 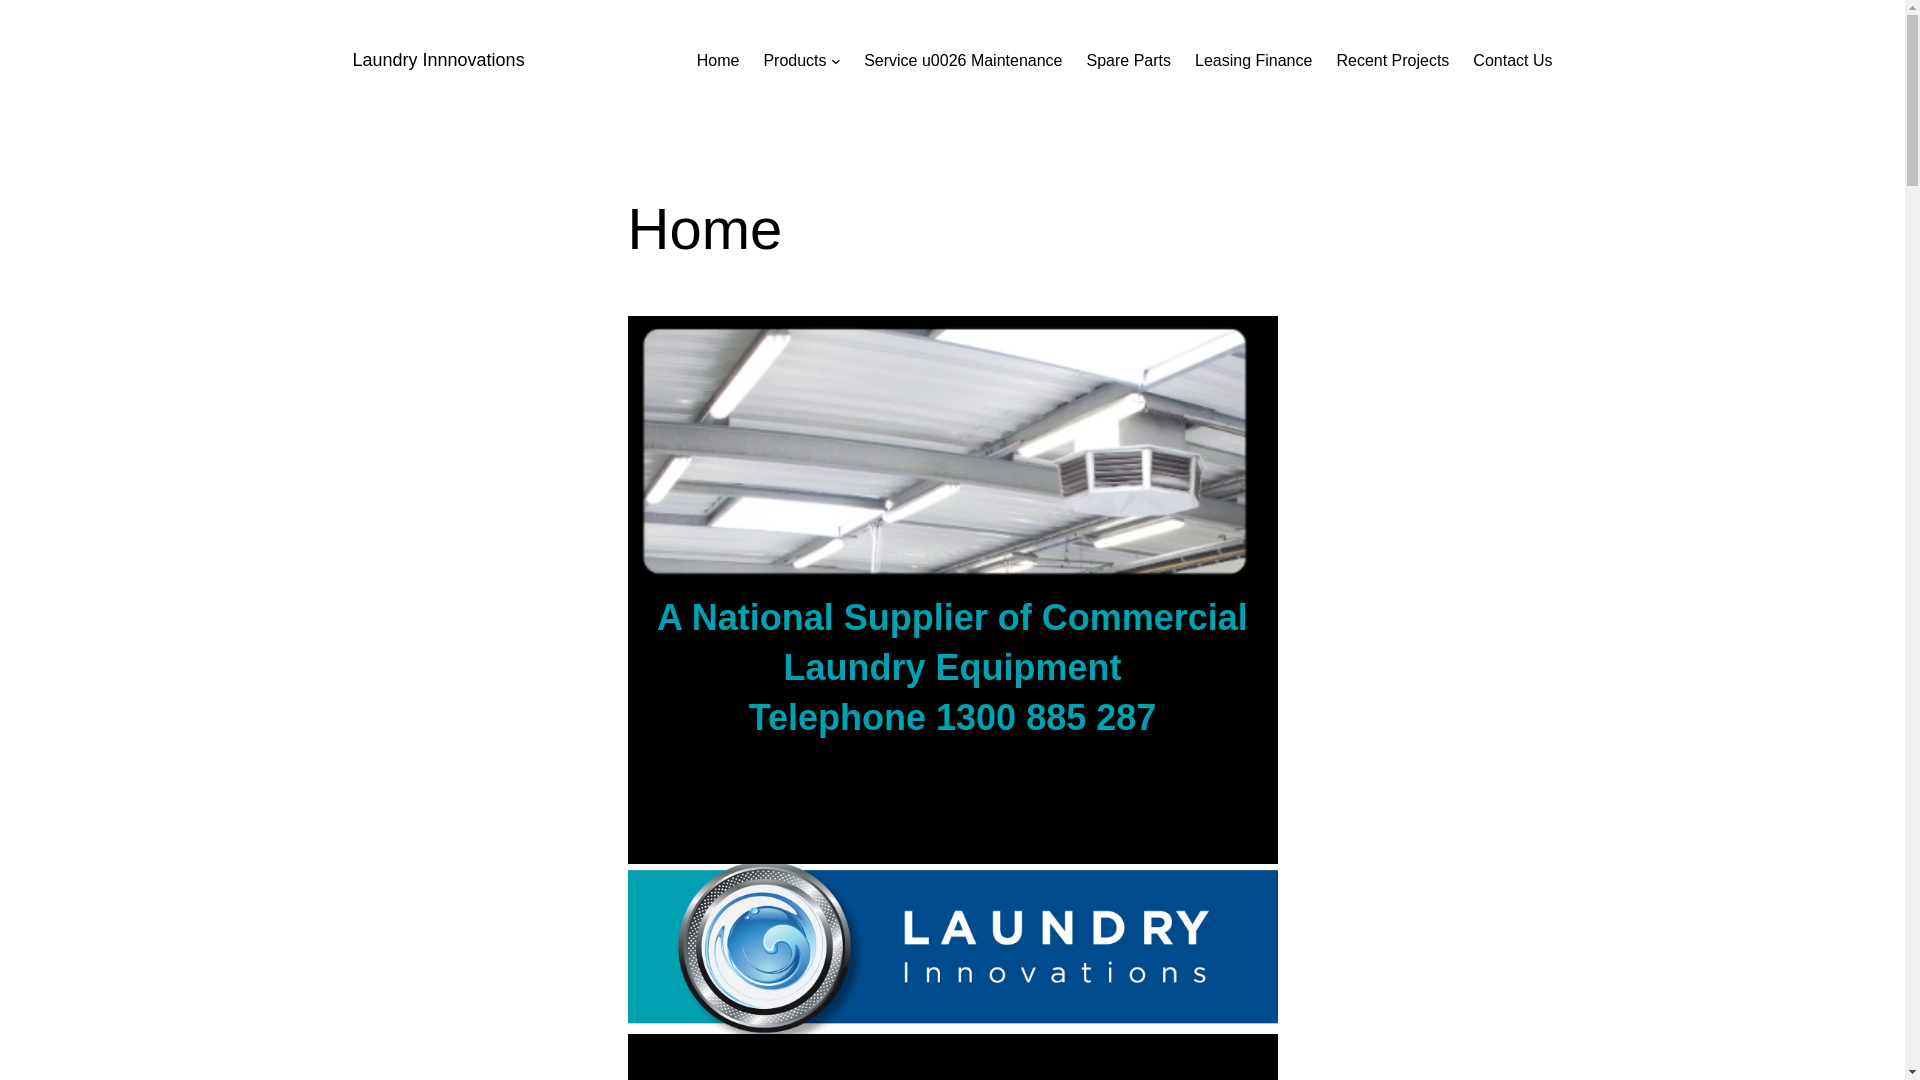 I want to click on Leasing Finance, so click(x=1254, y=61).